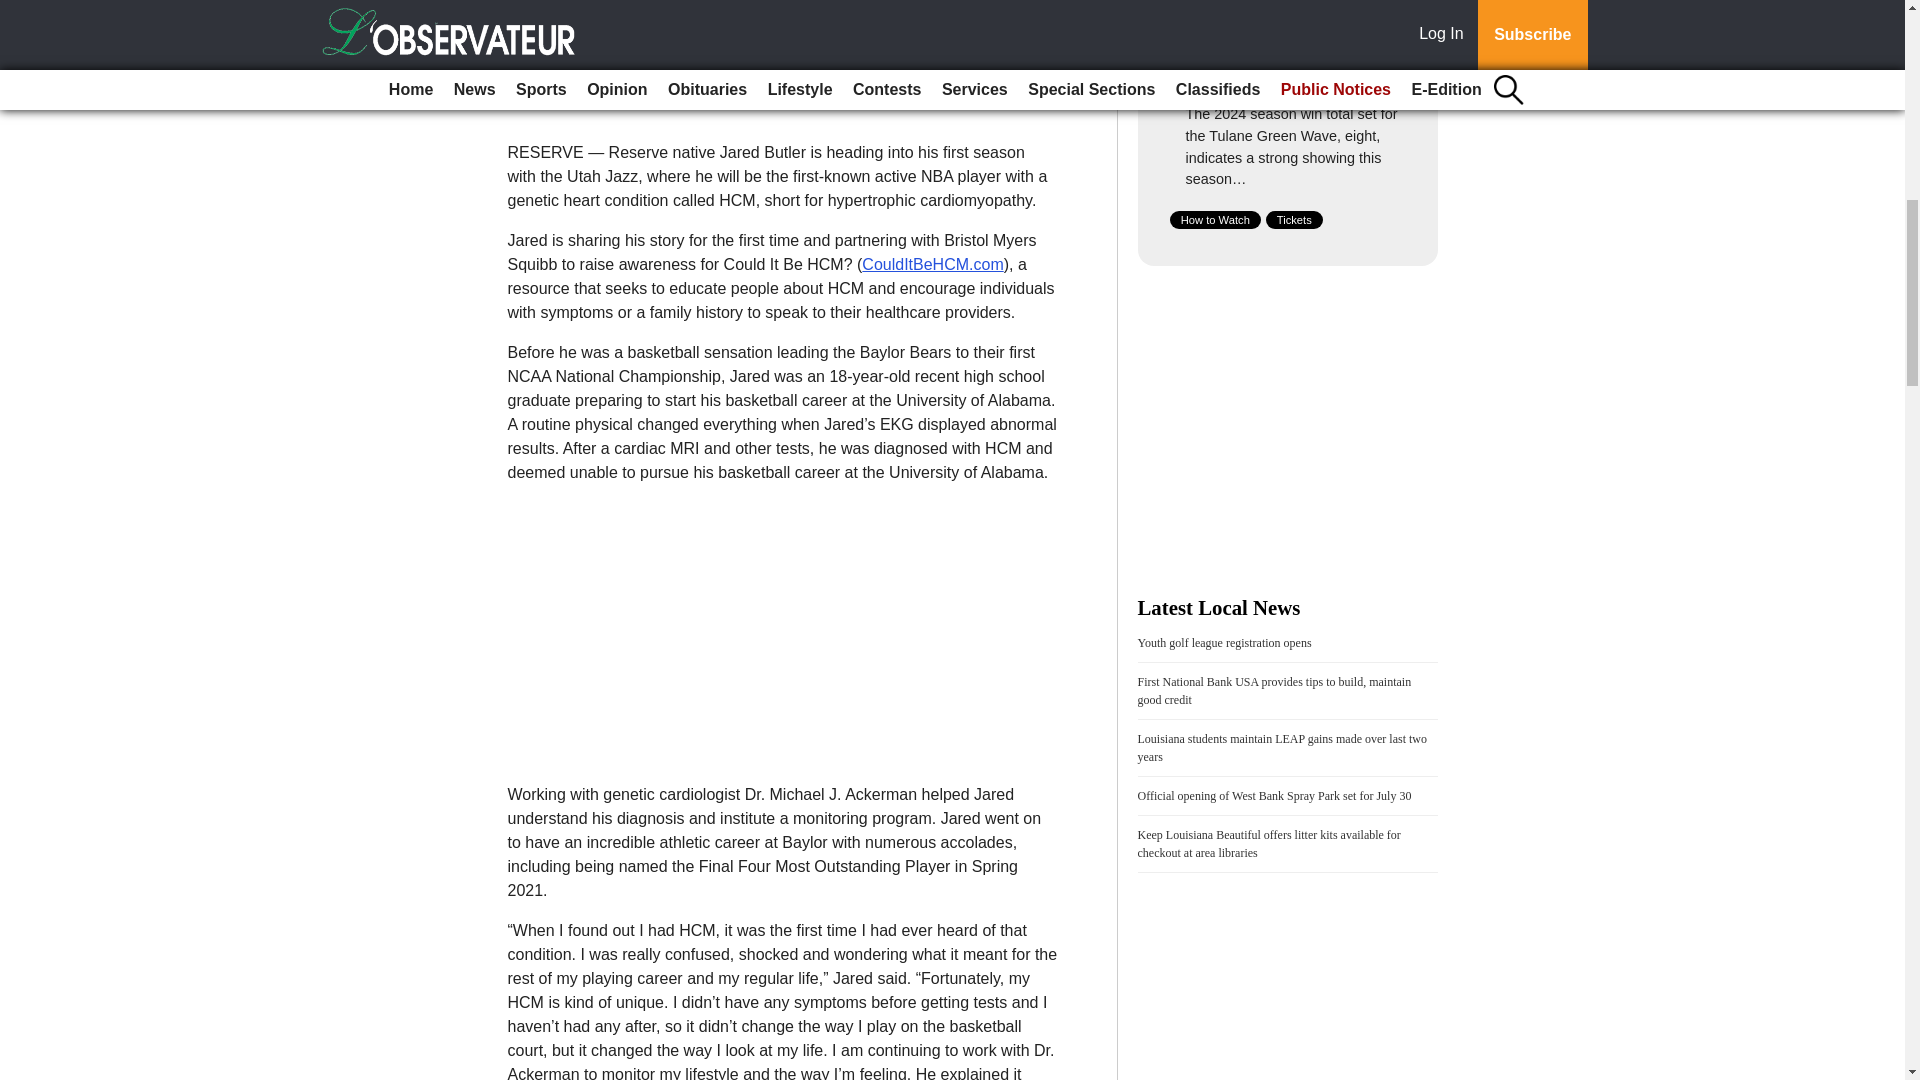  Describe the element at coordinates (932, 264) in the screenshot. I see `CouldItBeHCM.com` at that location.